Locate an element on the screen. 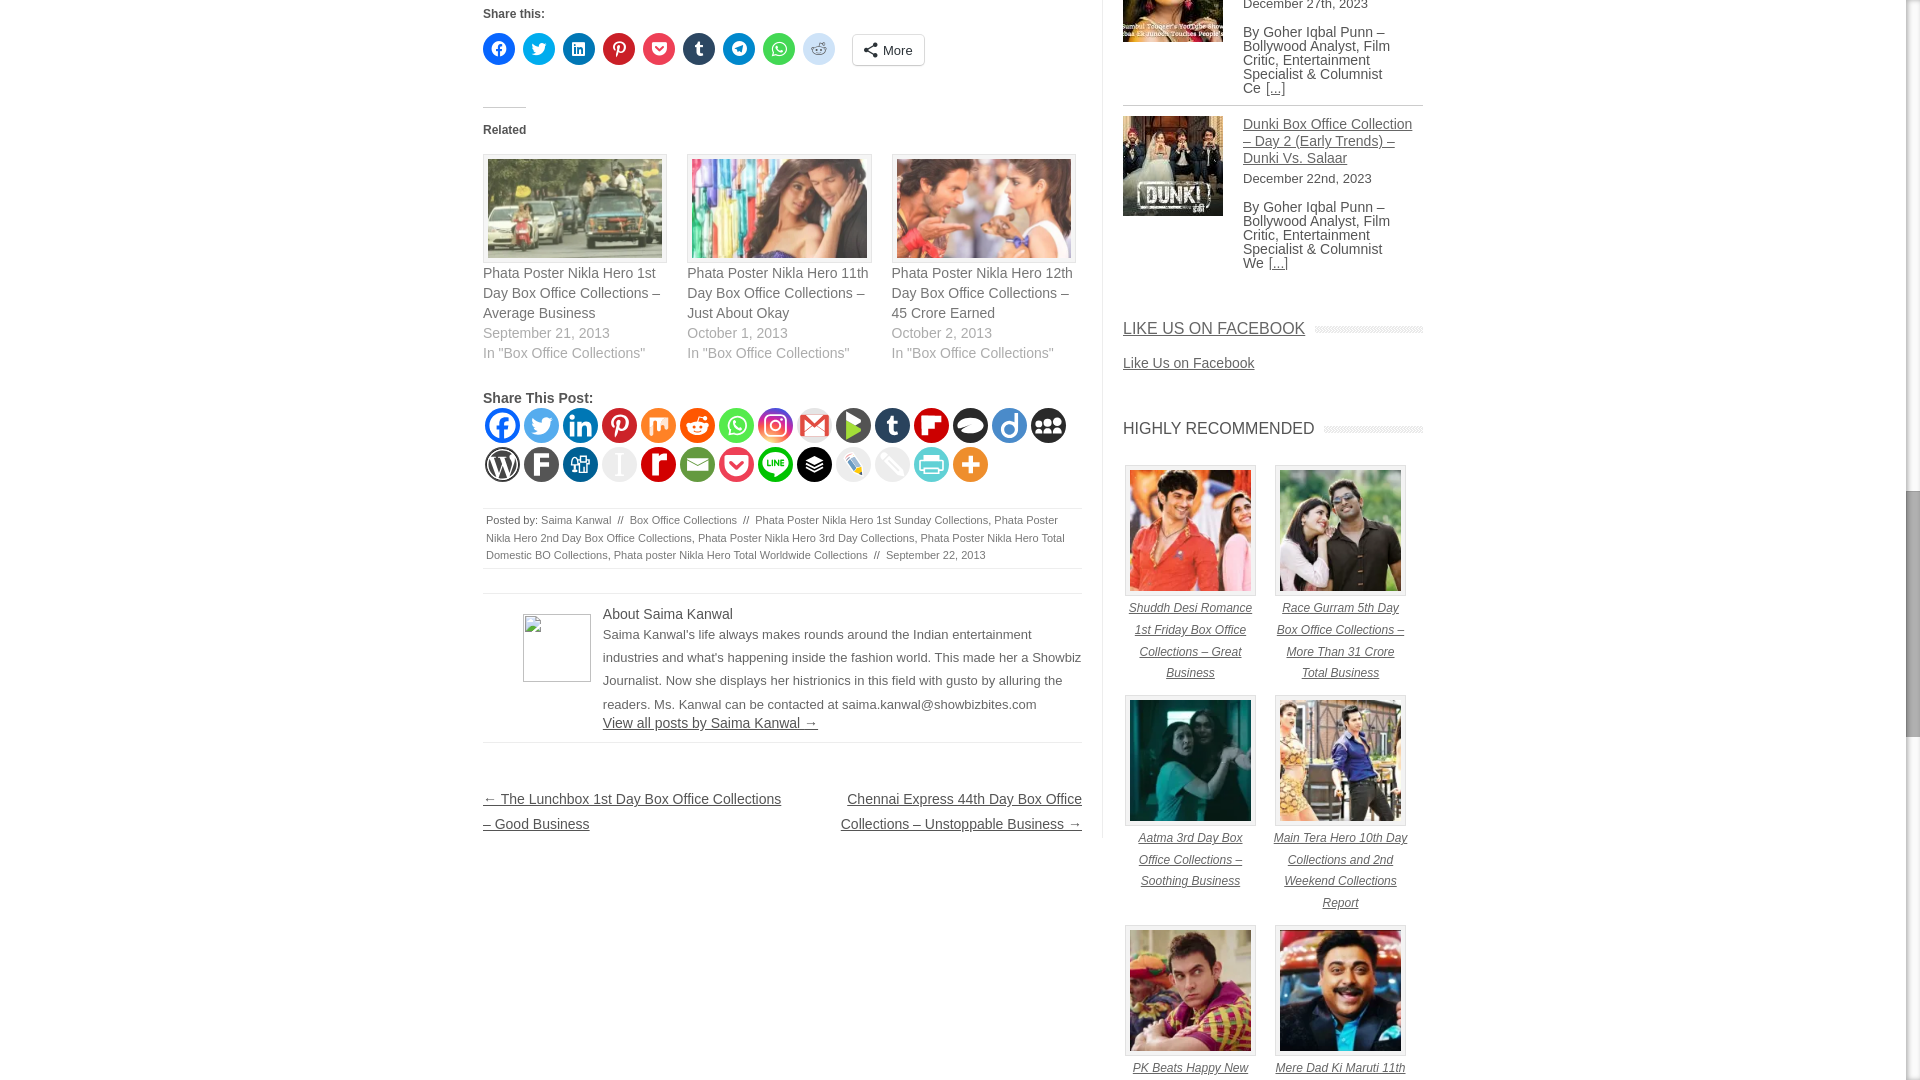 Image resolution: width=1920 pixels, height=1080 pixels. Click to share on Telegram is located at coordinates (738, 48).